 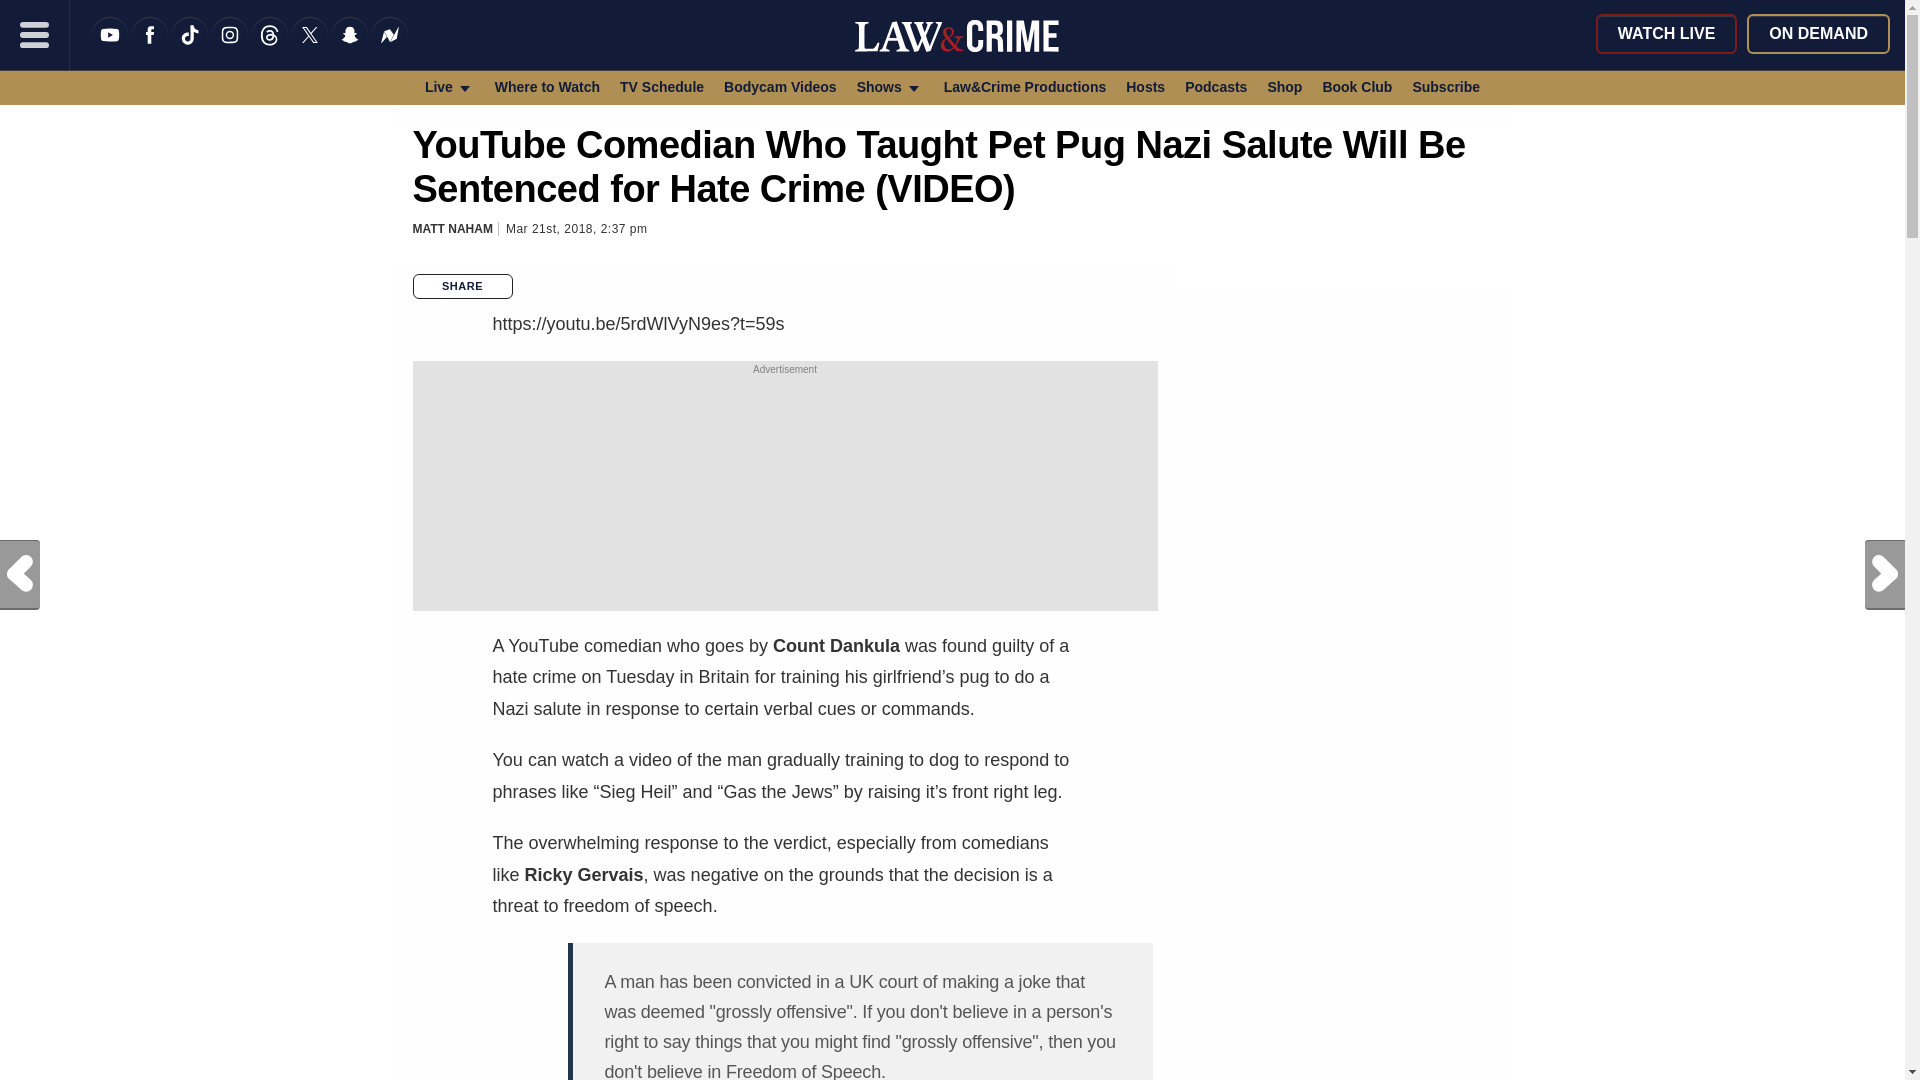 I want to click on Snapchat, so click(x=350, y=47).